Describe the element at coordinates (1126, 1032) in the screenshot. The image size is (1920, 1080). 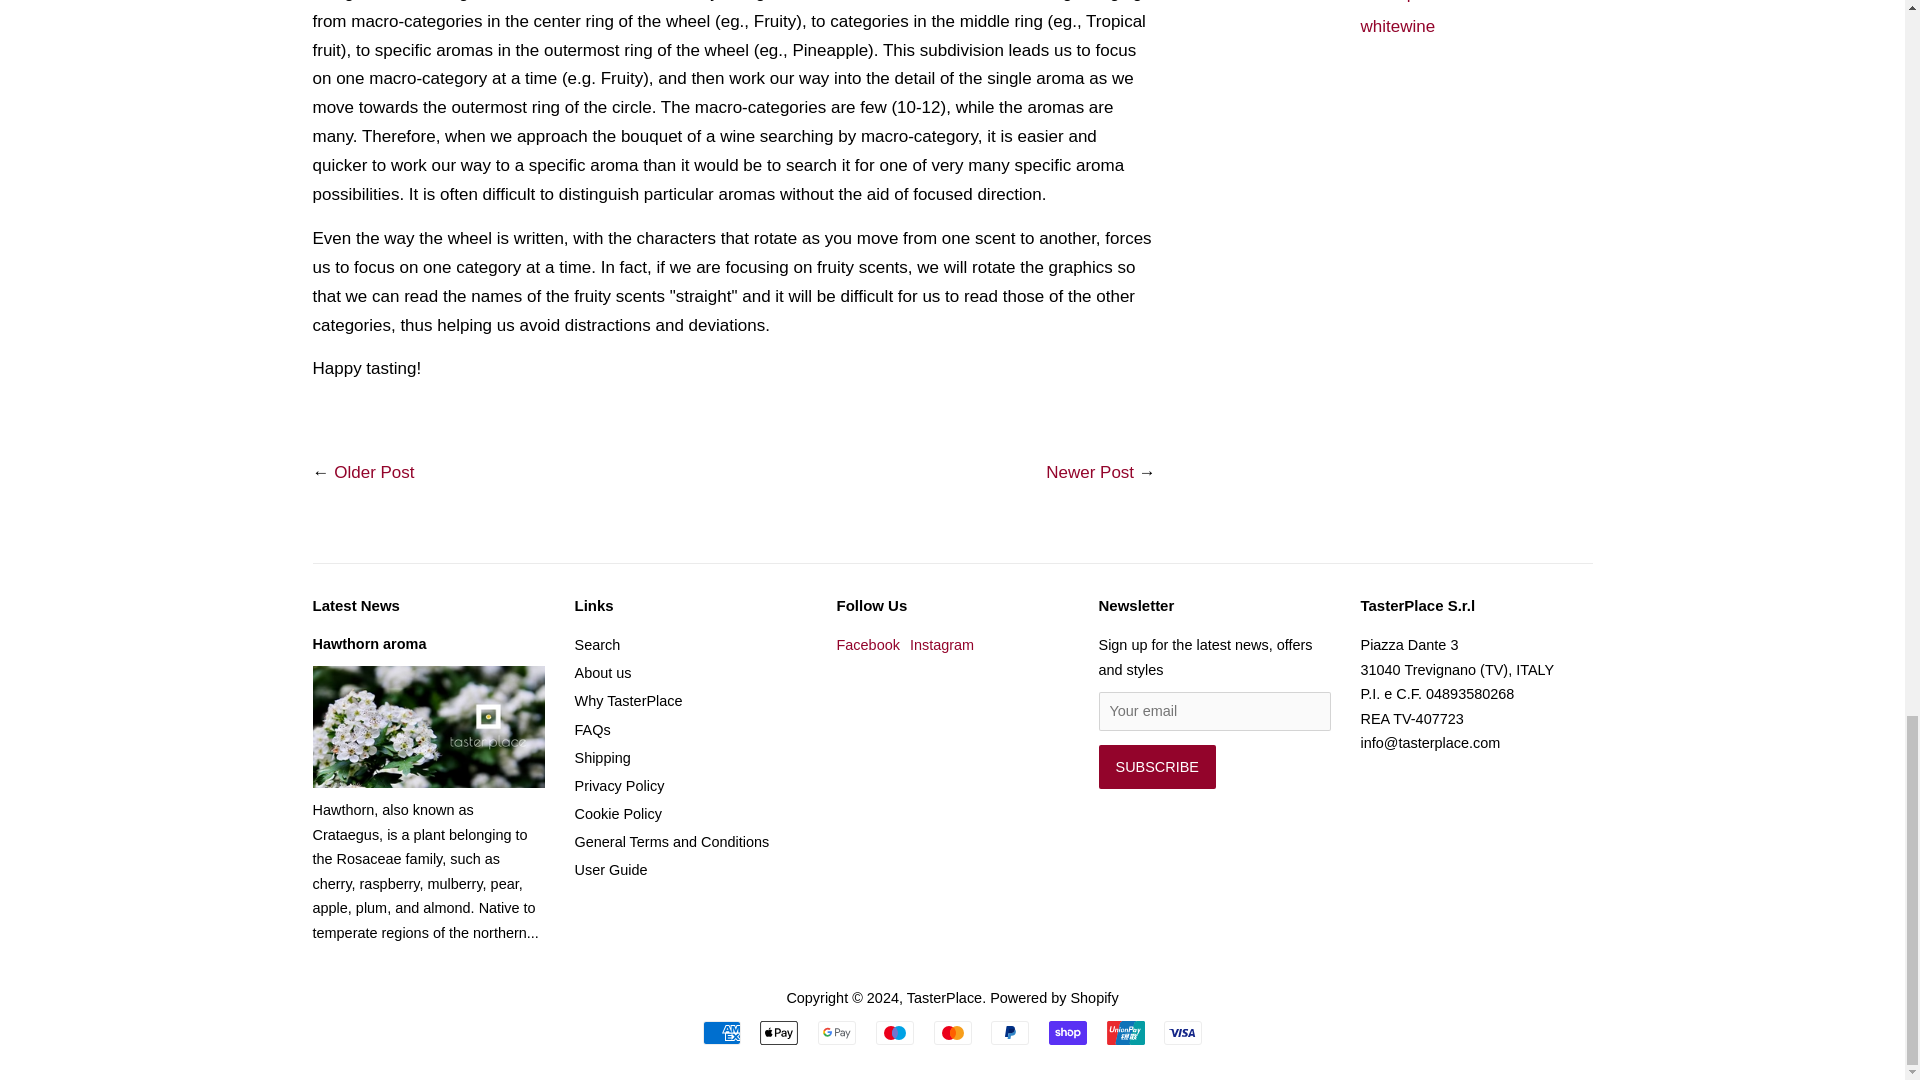
I see `Union Pay` at that location.